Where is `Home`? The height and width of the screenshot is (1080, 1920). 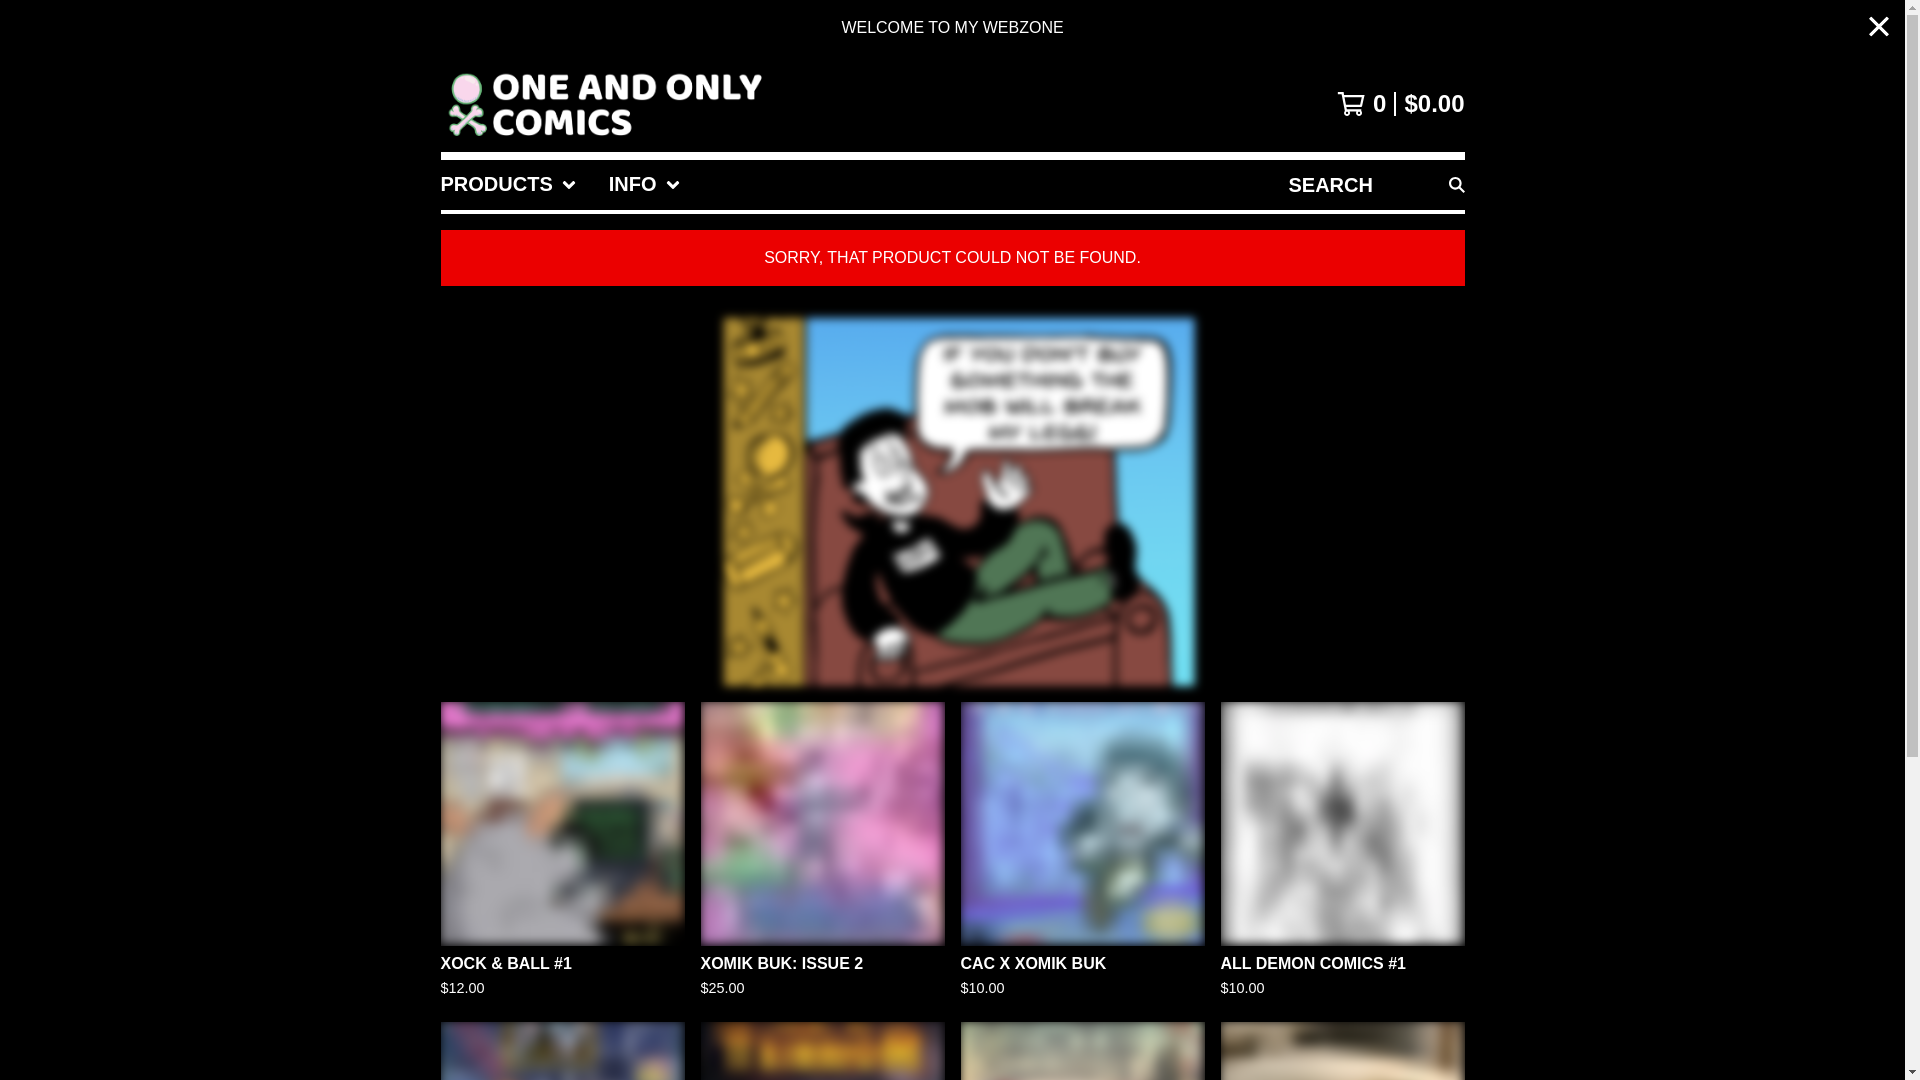
Home is located at coordinates (602, 104).